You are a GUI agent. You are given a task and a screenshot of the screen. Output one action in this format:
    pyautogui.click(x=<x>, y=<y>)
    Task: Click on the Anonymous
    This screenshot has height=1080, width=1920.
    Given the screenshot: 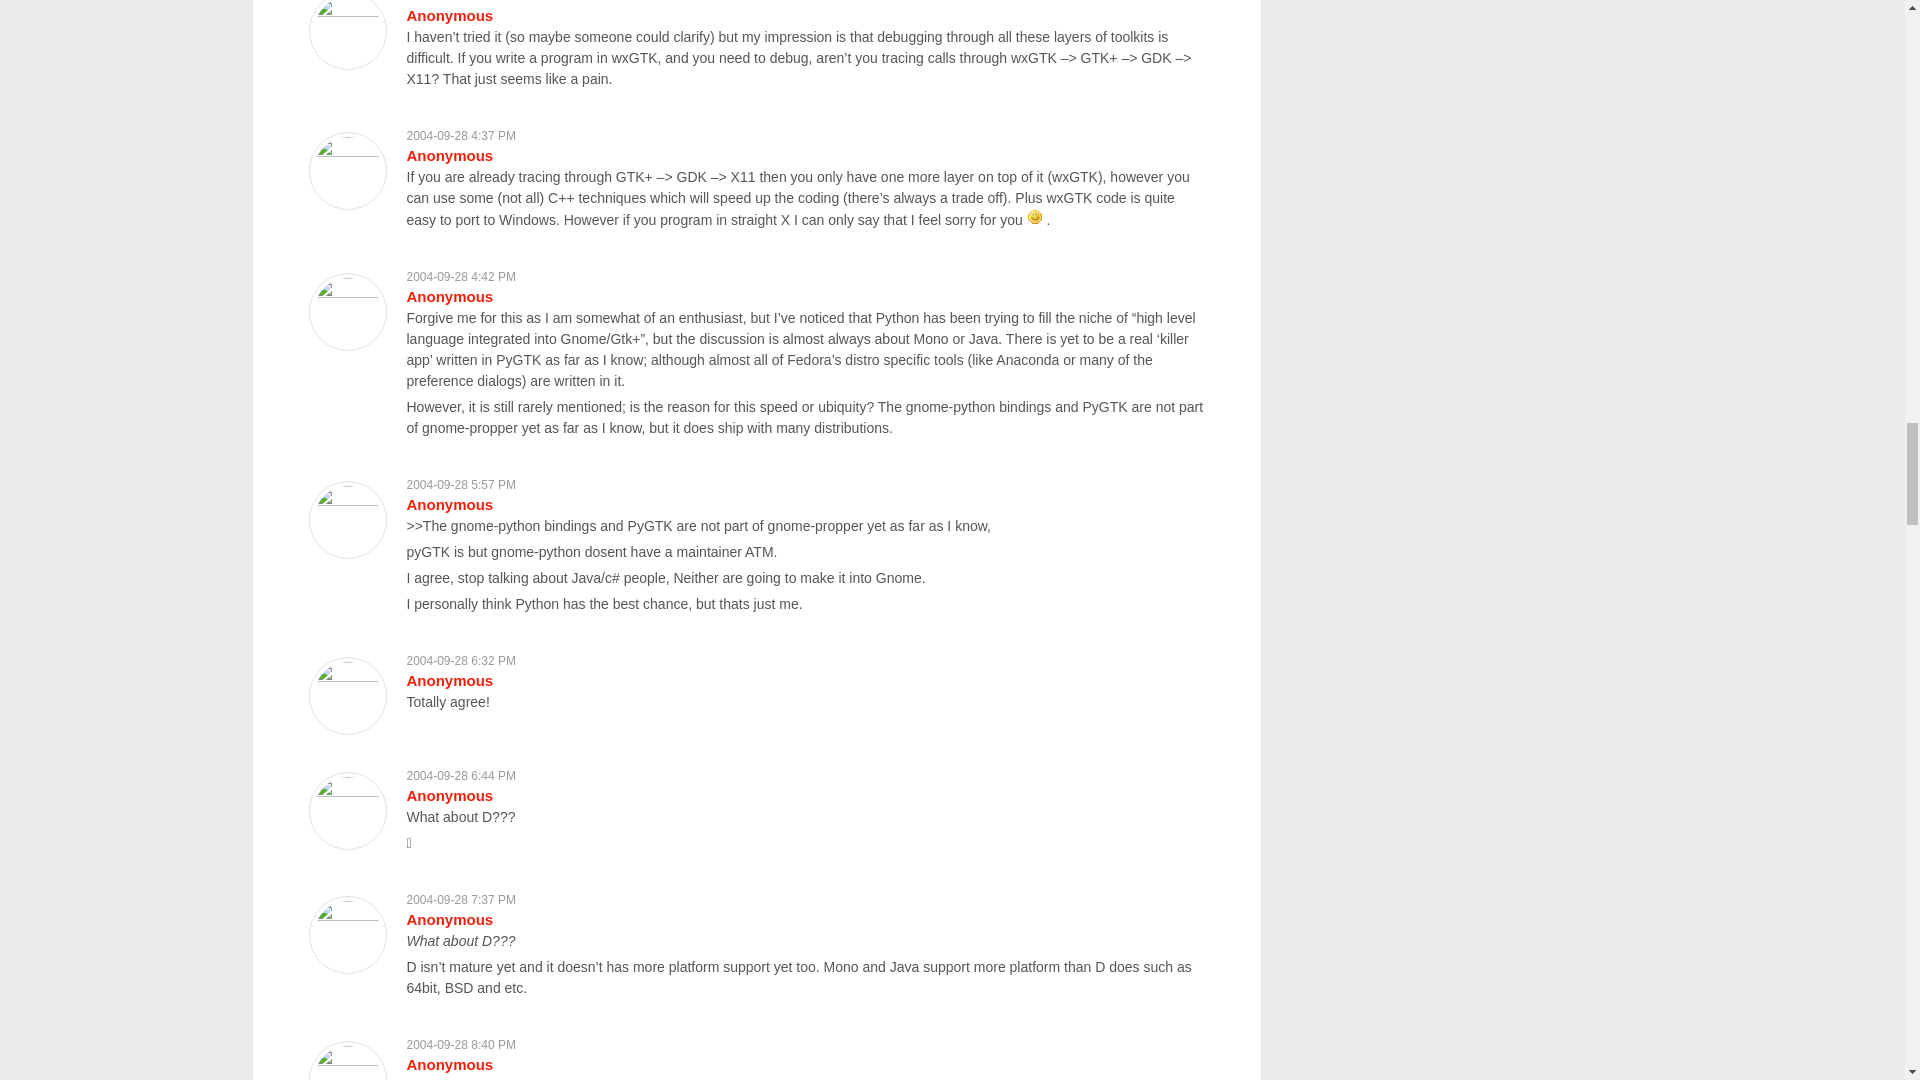 What is the action you would take?
    pyautogui.click(x=449, y=680)
    